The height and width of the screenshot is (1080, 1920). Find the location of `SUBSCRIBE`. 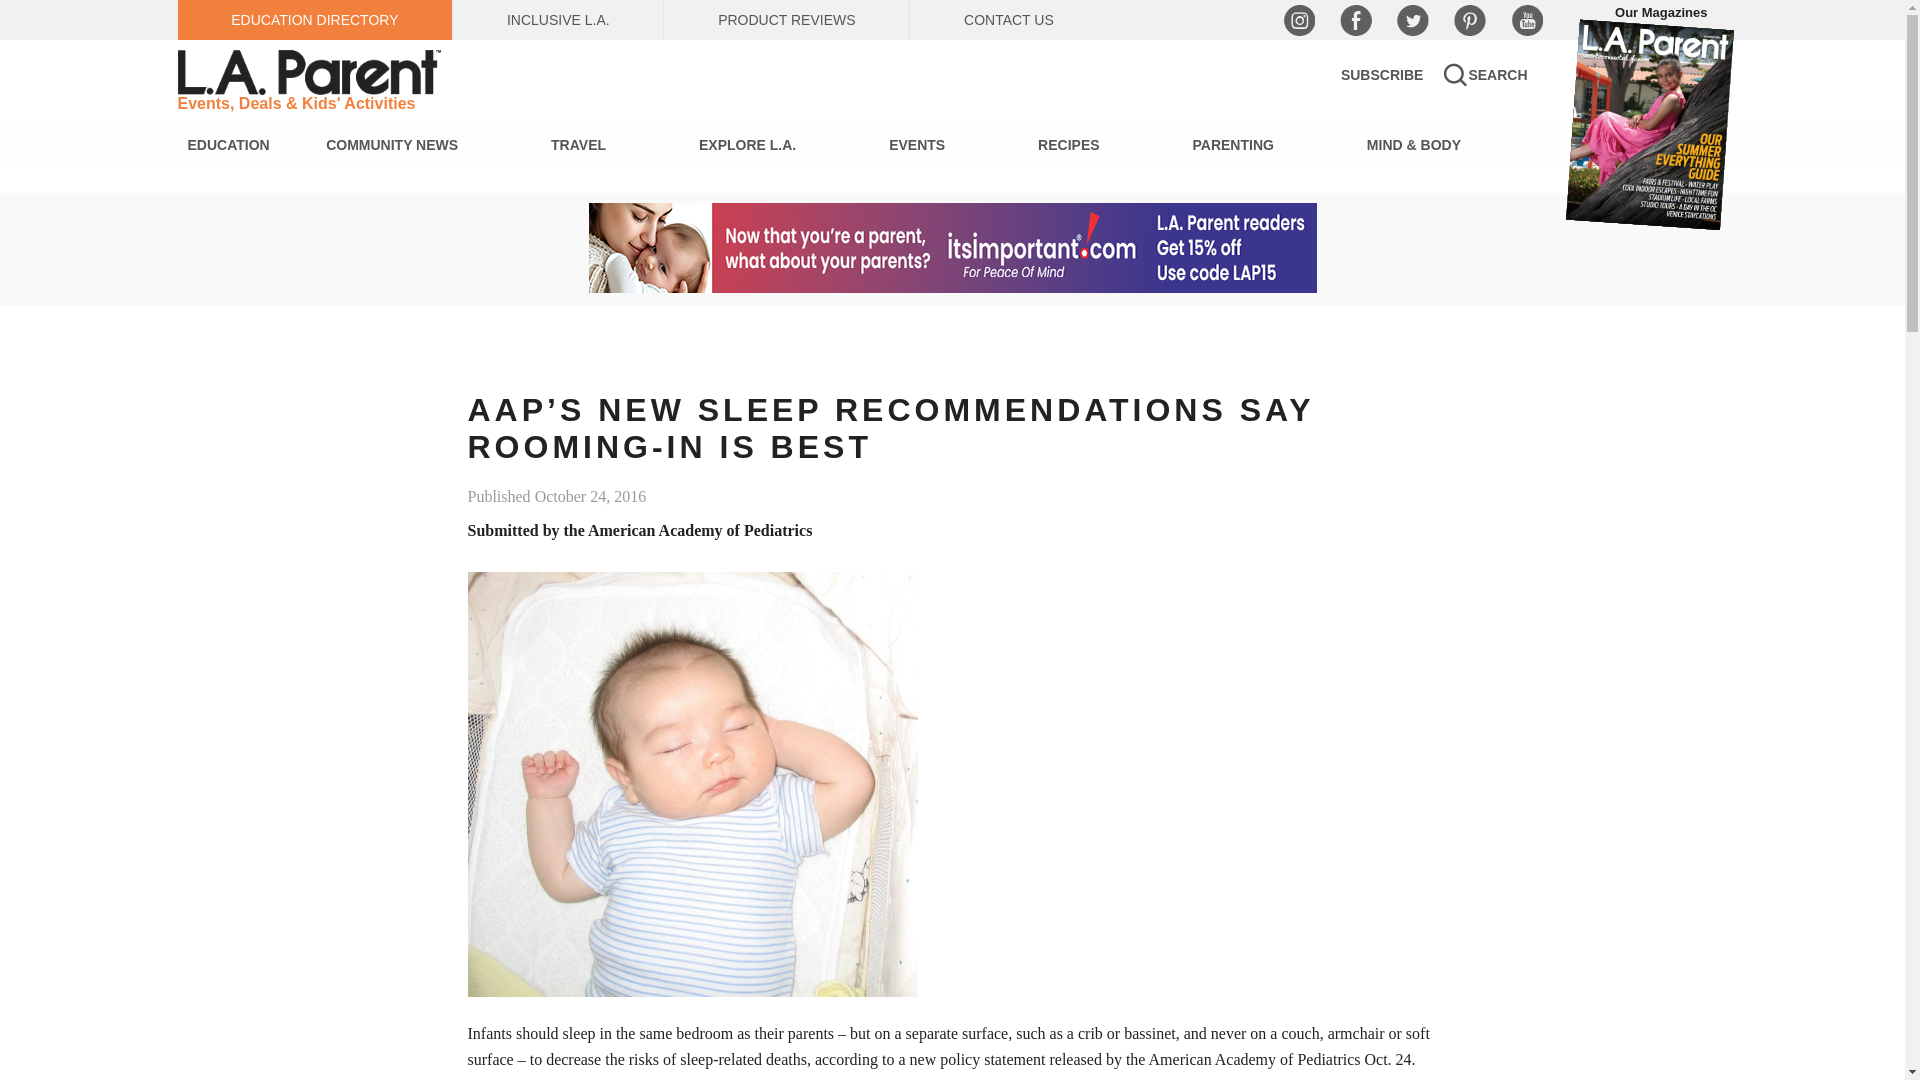

SUBSCRIBE is located at coordinates (1381, 74).